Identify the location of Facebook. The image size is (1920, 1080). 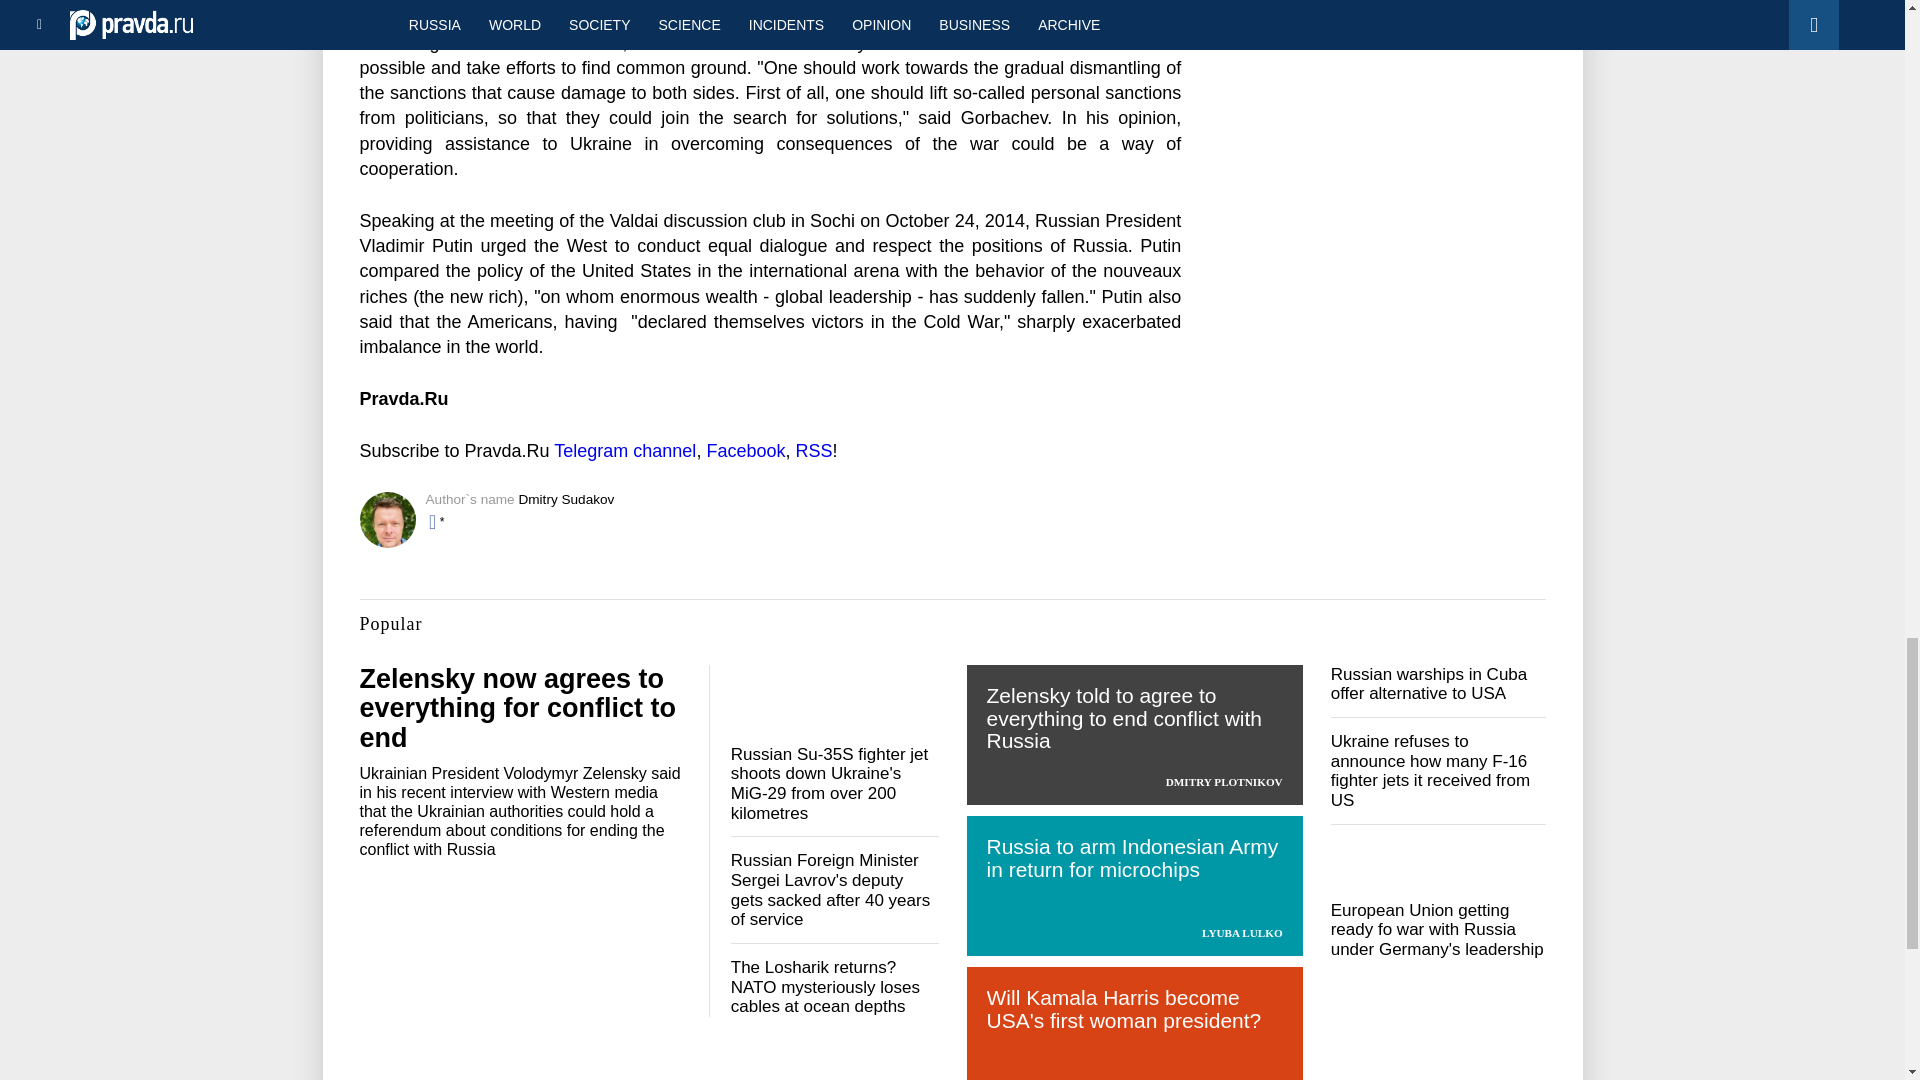
(746, 450).